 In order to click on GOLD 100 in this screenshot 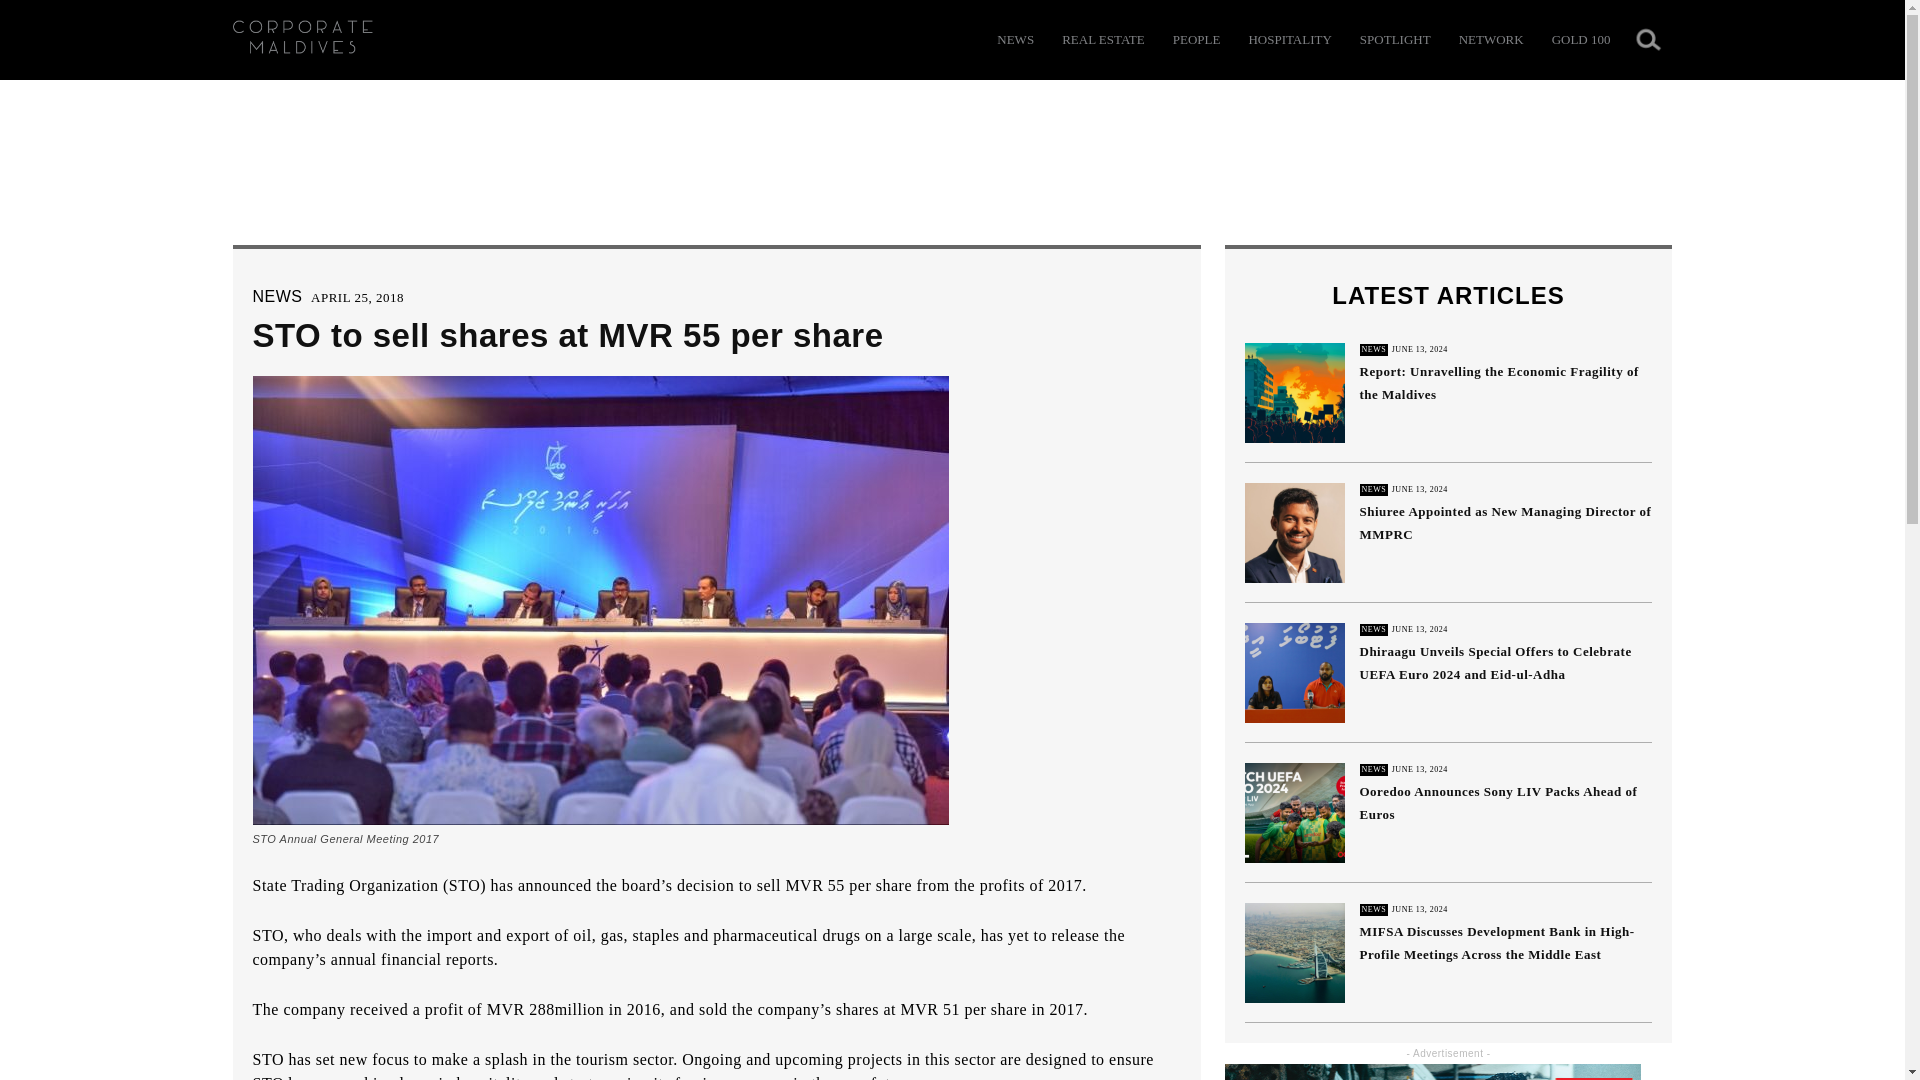, I will do `click(1580, 40)`.